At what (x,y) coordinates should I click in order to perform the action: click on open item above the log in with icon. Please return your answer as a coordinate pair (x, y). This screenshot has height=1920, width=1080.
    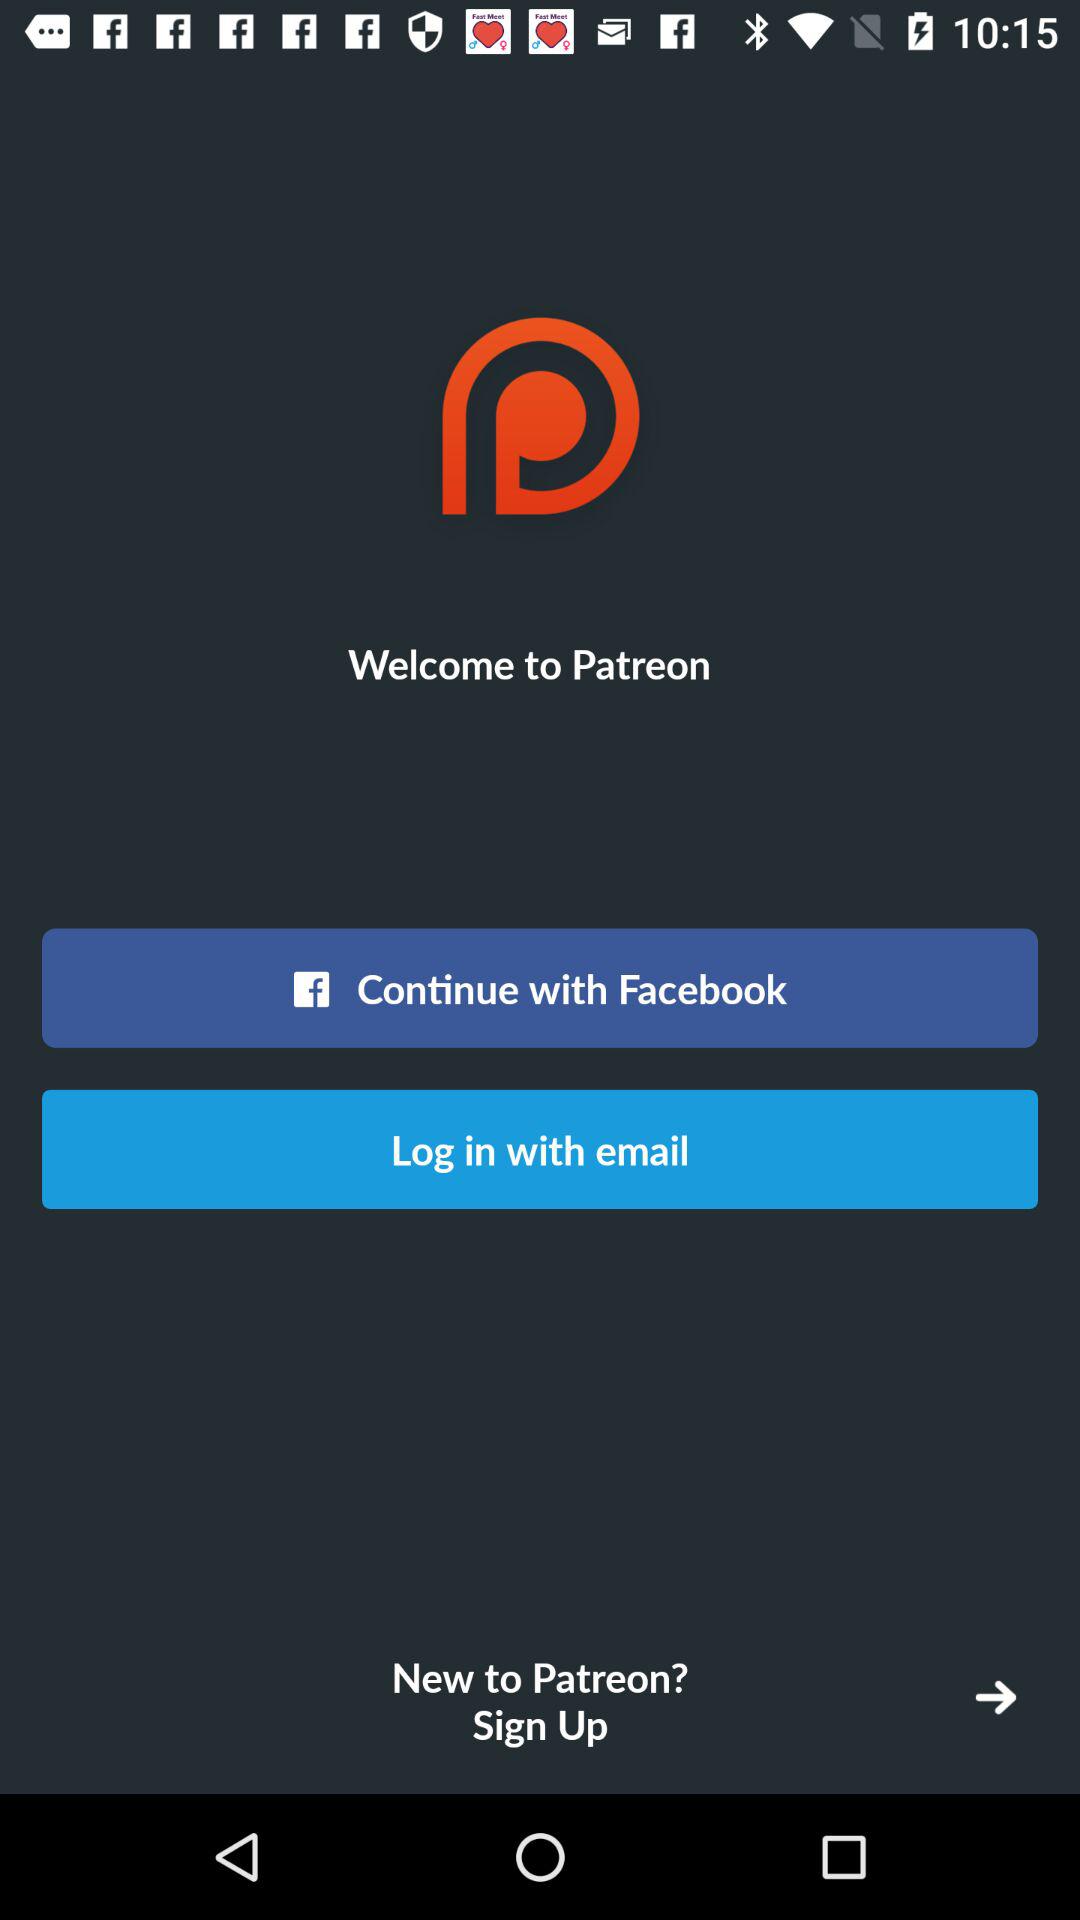
    Looking at the image, I should click on (540, 988).